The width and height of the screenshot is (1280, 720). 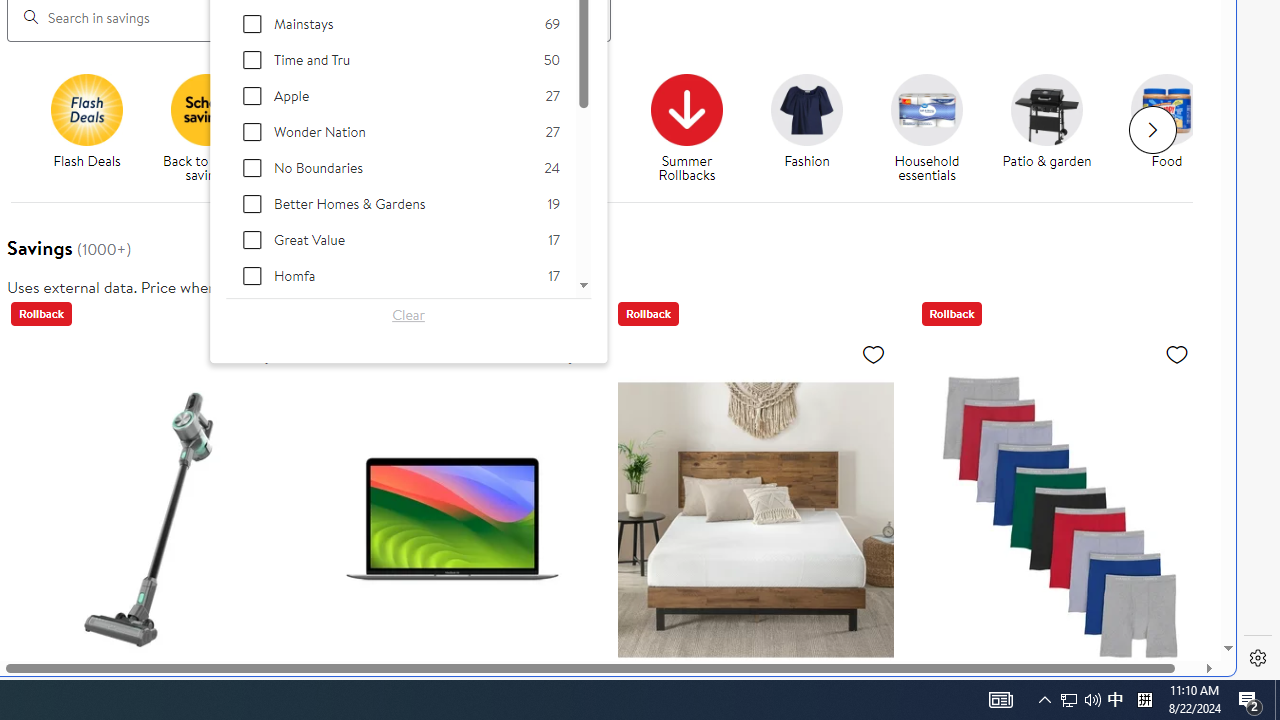 What do you see at coordinates (934, 128) in the screenshot?
I see `Household essentials` at bounding box center [934, 128].